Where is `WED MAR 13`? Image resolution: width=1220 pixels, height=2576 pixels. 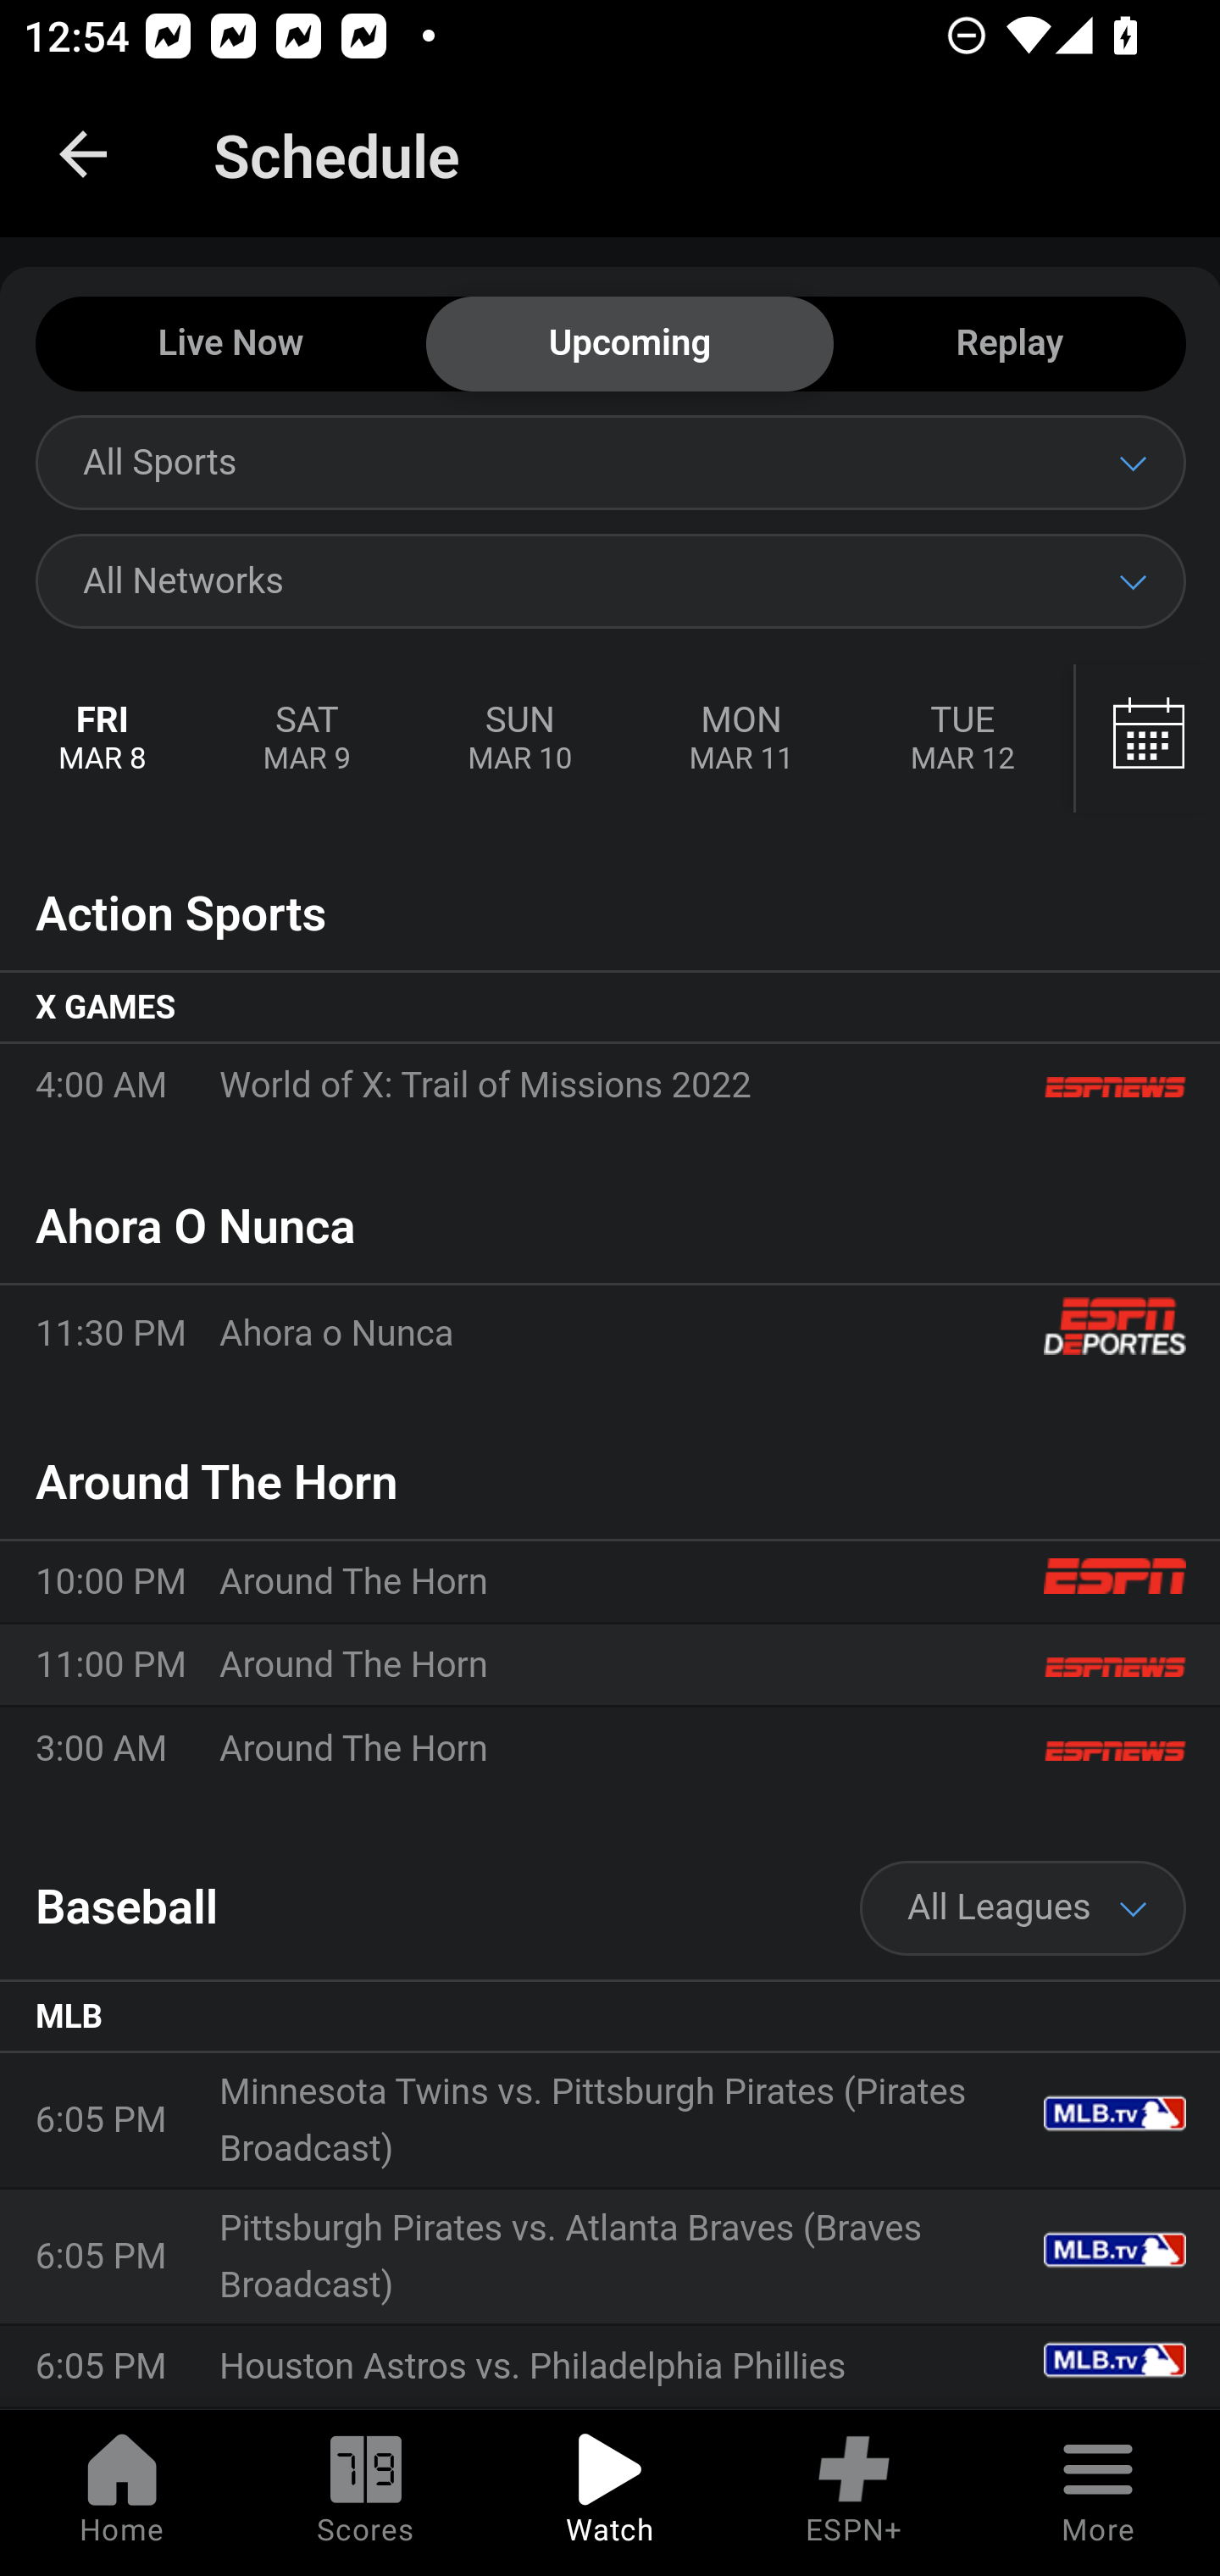
WED MAR 13 is located at coordinates (1145, 739).